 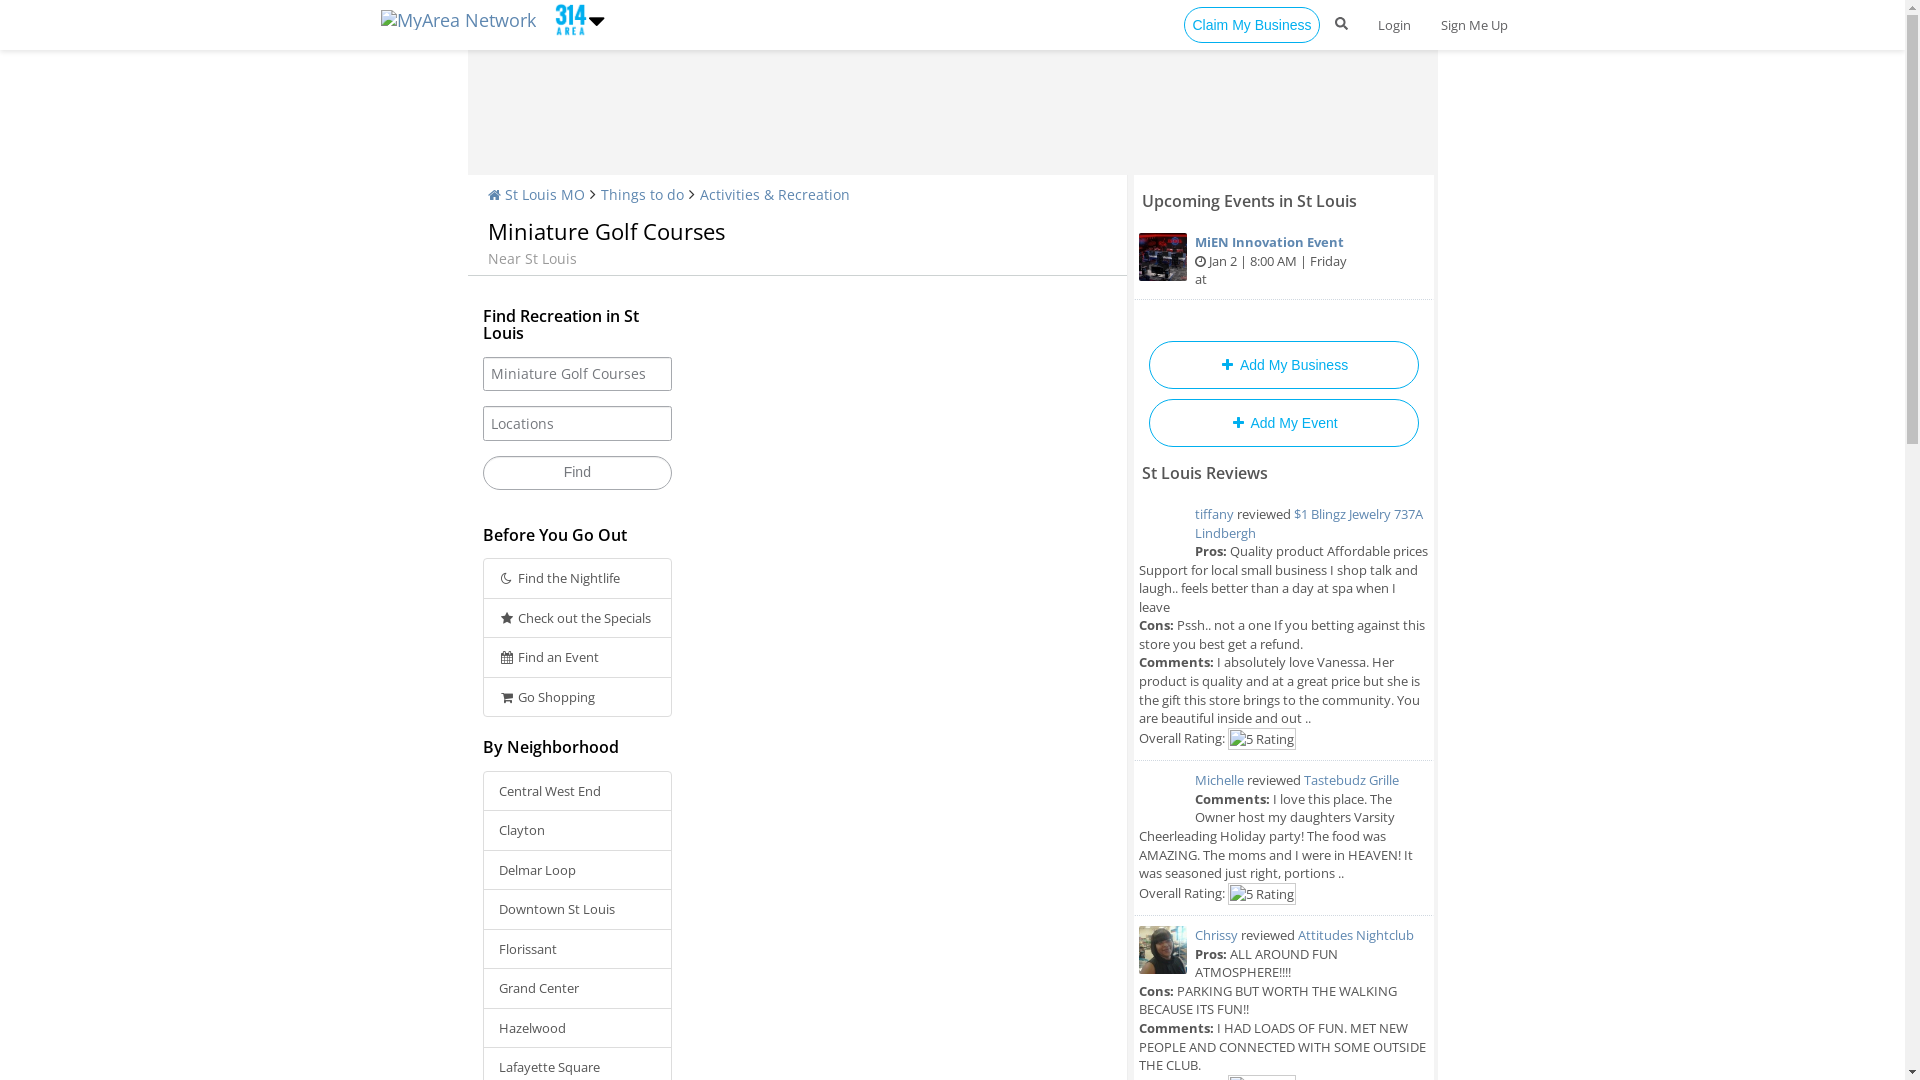 What do you see at coordinates (1283, 365) in the screenshot?
I see `Add My Business` at bounding box center [1283, 365].